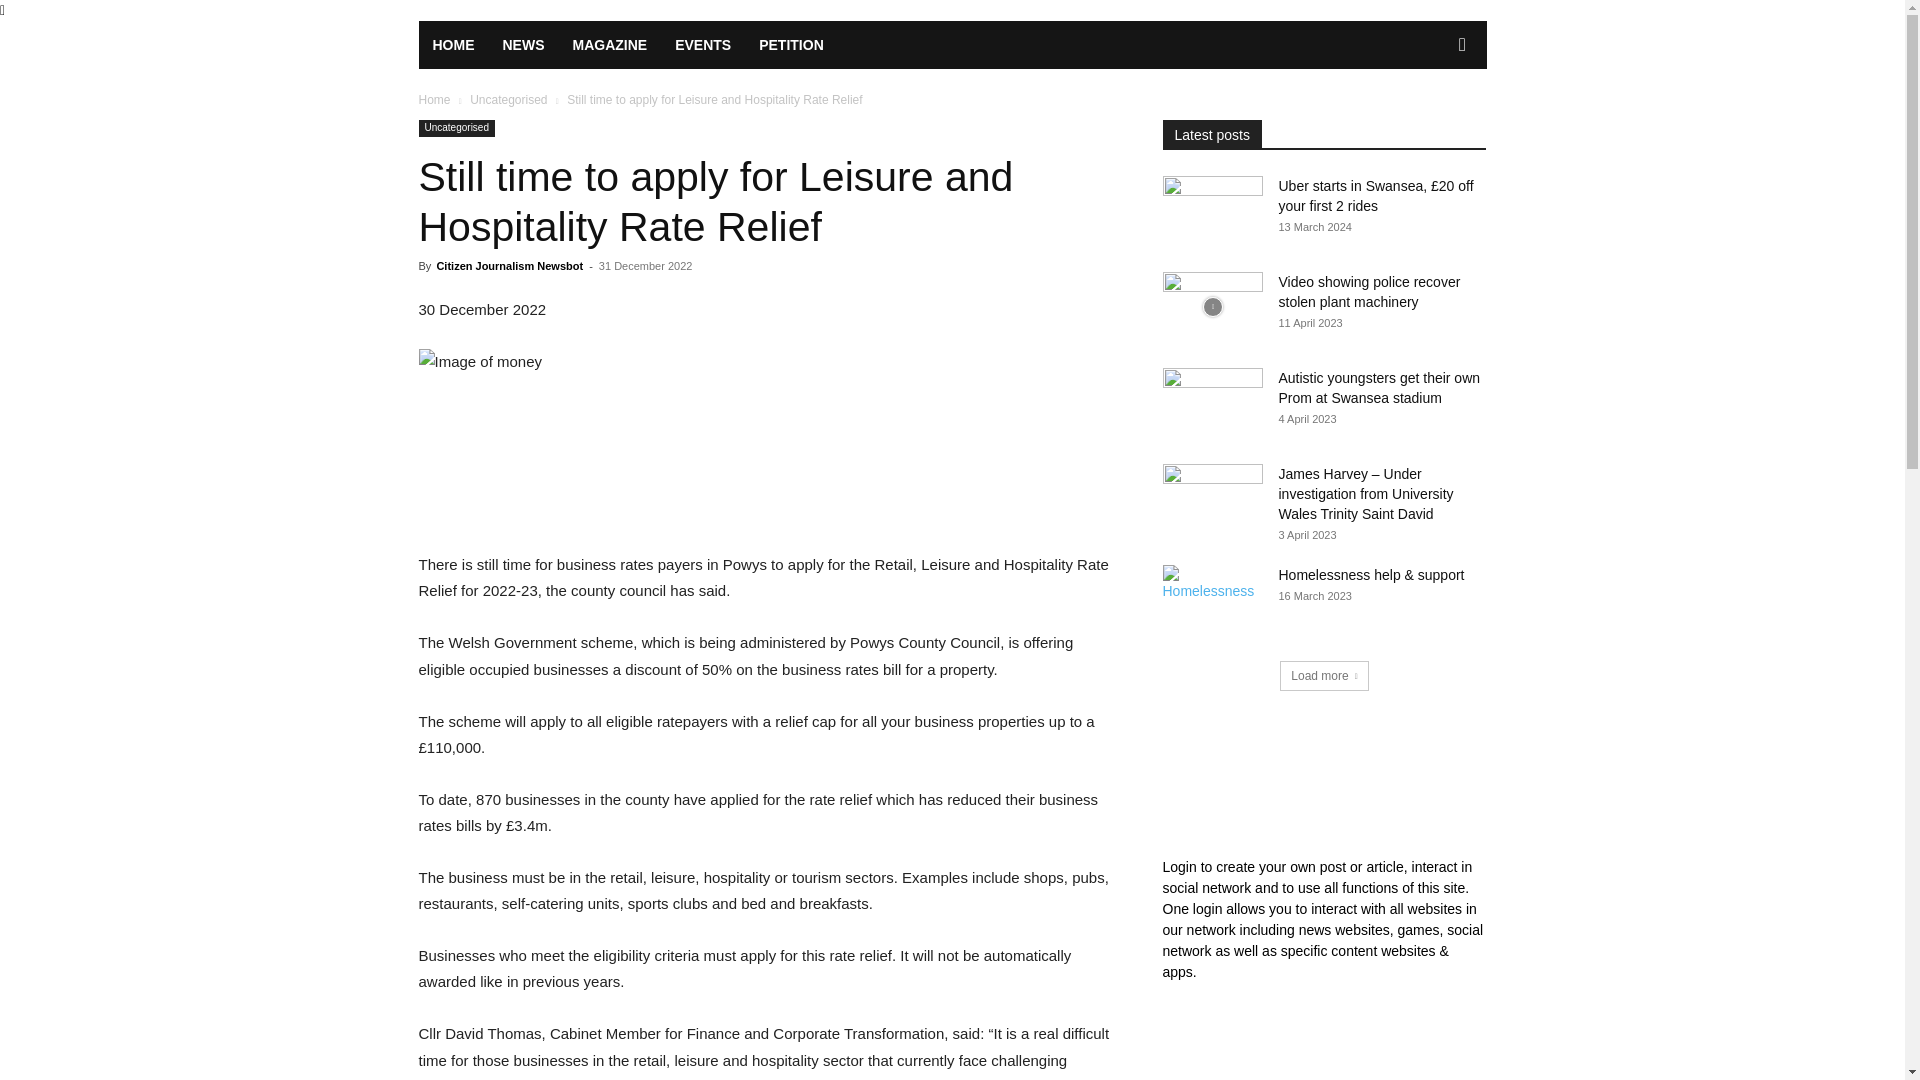 The width and height of the screenshot is (1920, 1080). What do you see at coordinates (508, 99) in the screenshot?
I see `View all posts in Uncategorised` at bounding box center [508, 99].